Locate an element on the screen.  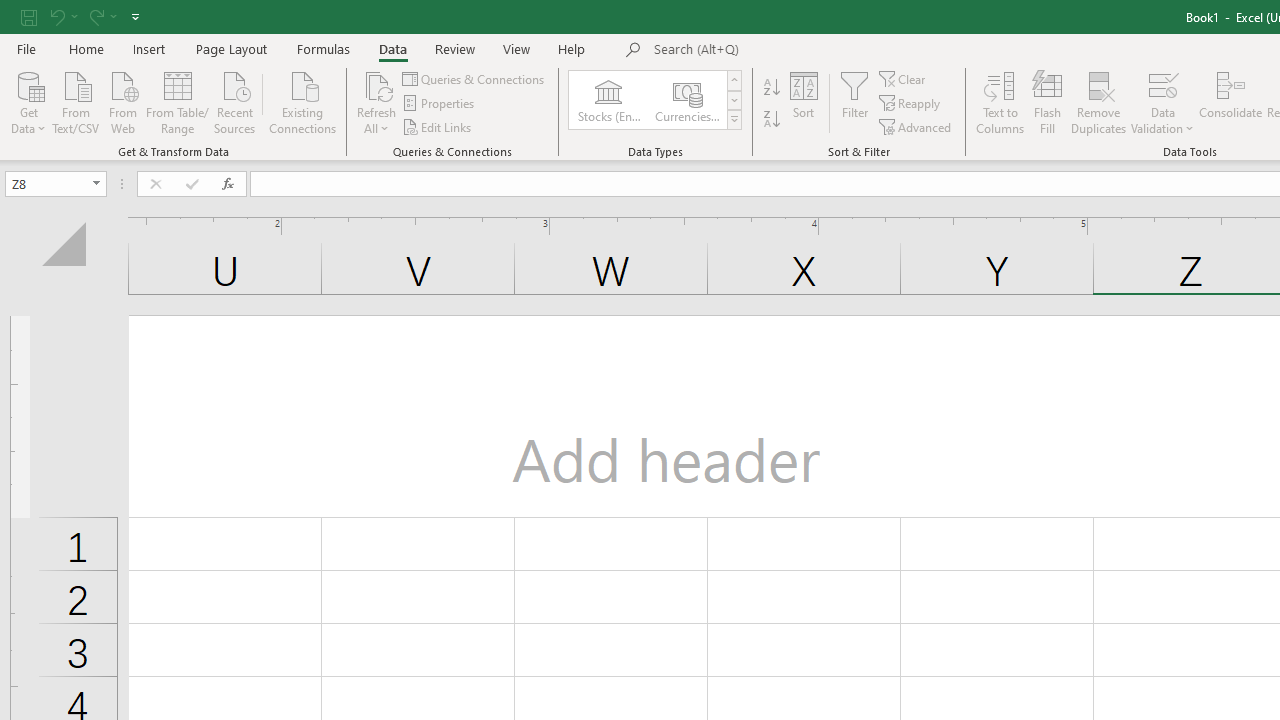
Name Box is located at coordinates (56, 184).